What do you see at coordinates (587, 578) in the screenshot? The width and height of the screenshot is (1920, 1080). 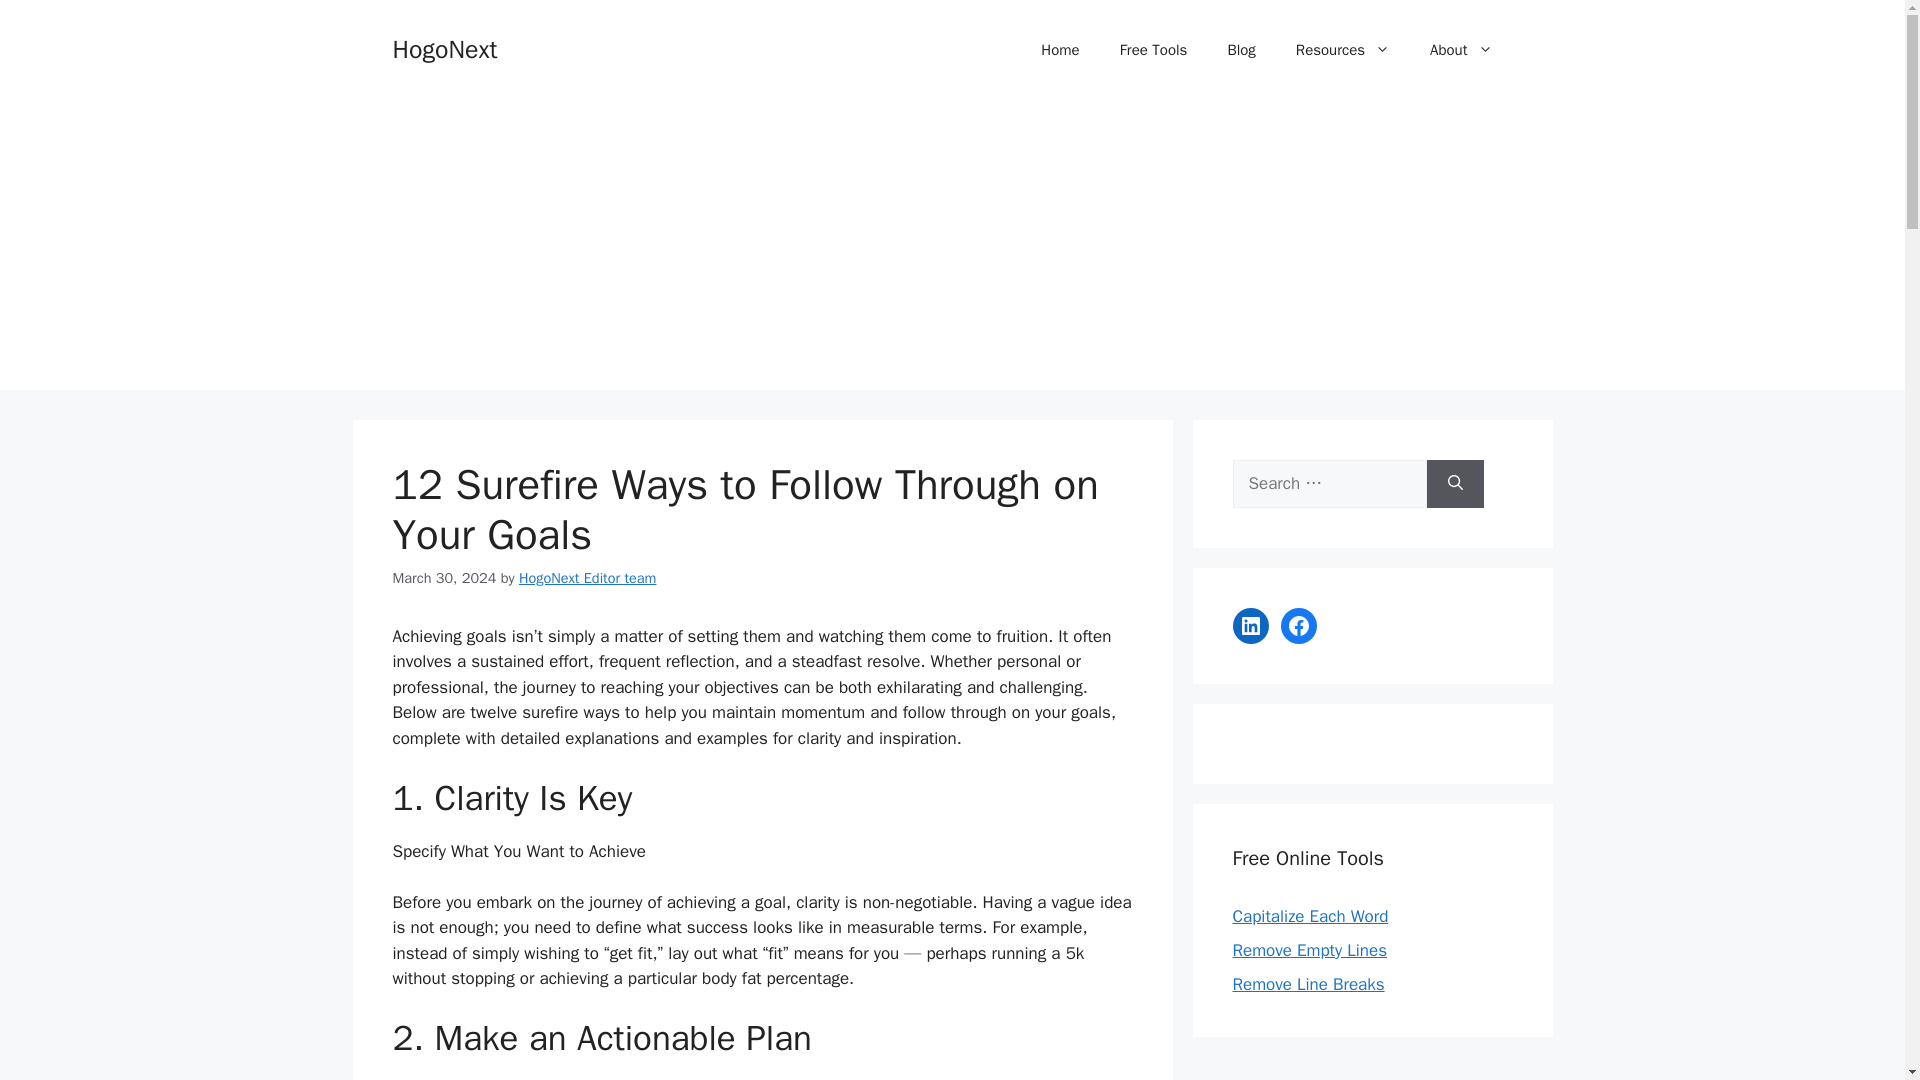 I see `HogoNext Editor team` at bounding box center [587, 578].